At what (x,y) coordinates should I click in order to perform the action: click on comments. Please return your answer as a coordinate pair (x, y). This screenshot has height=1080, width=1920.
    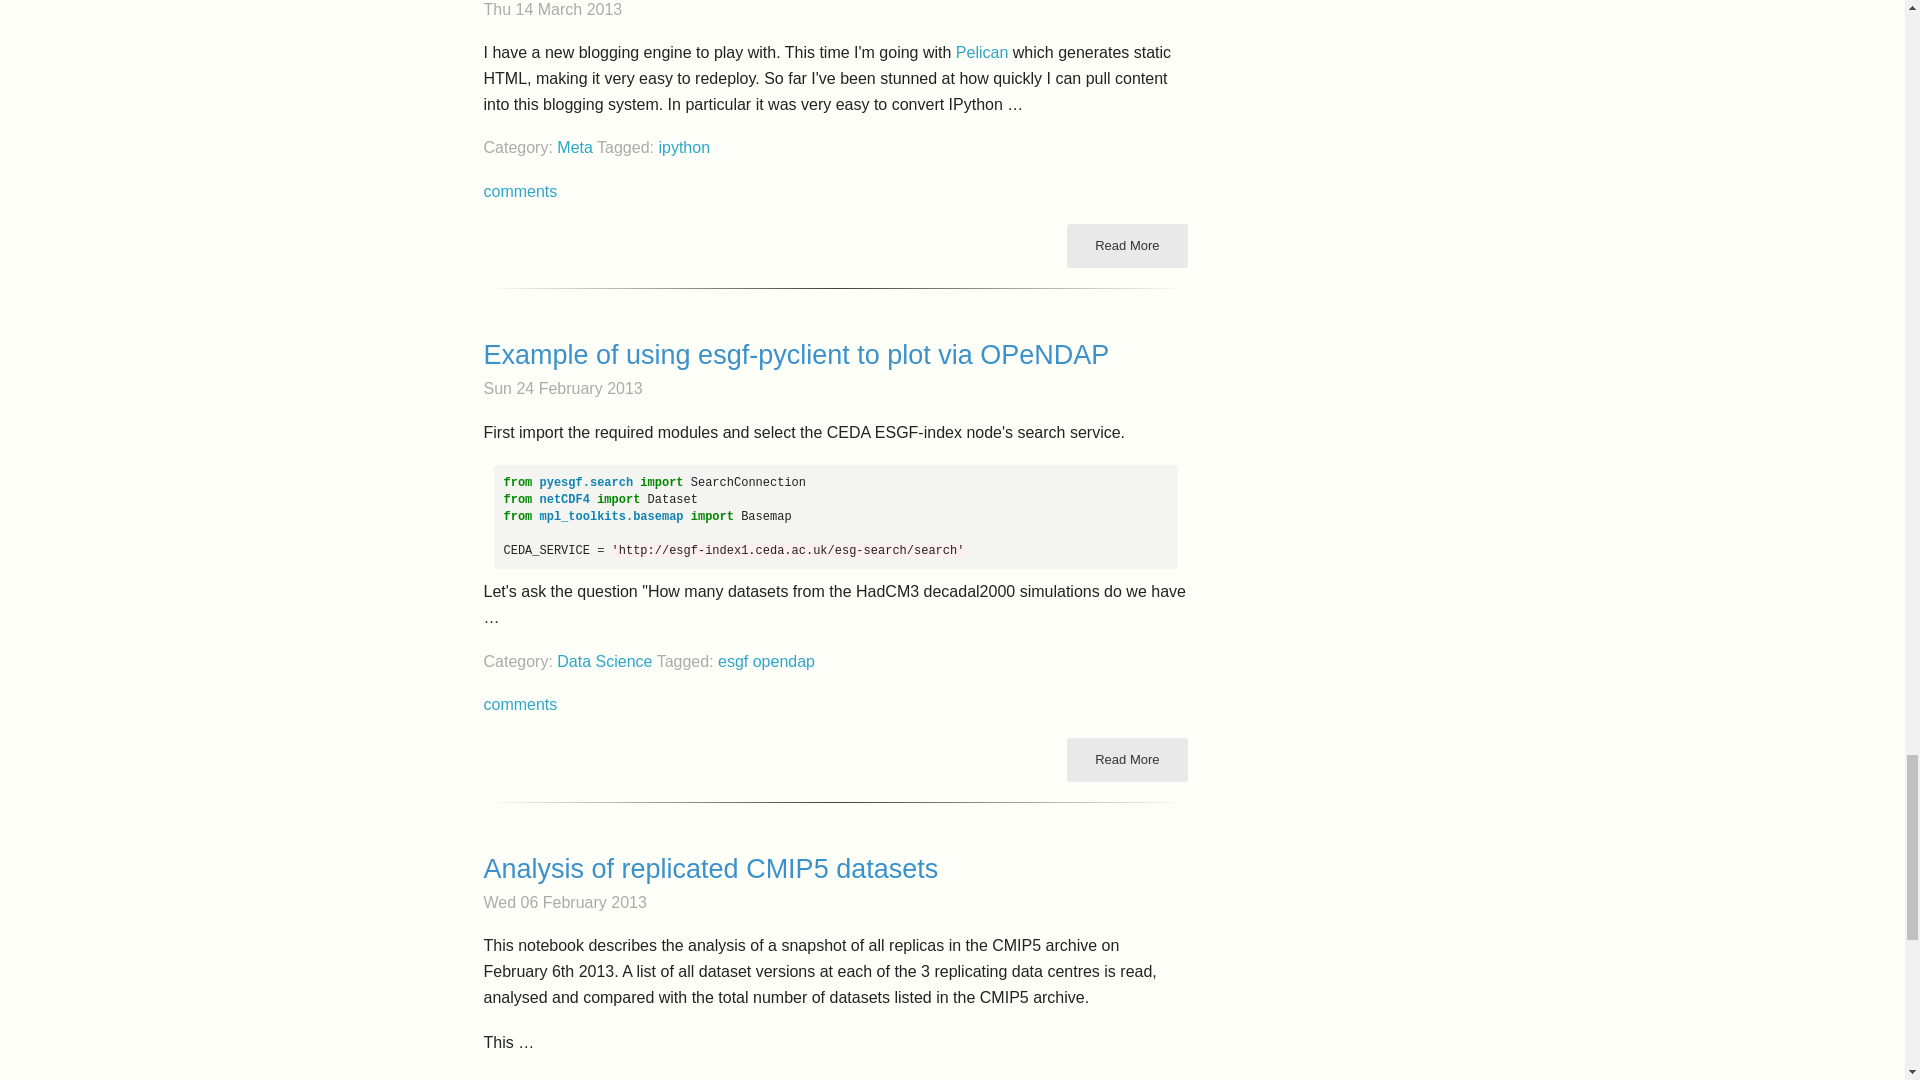
    Looking at the image, I should click on (520, 190).